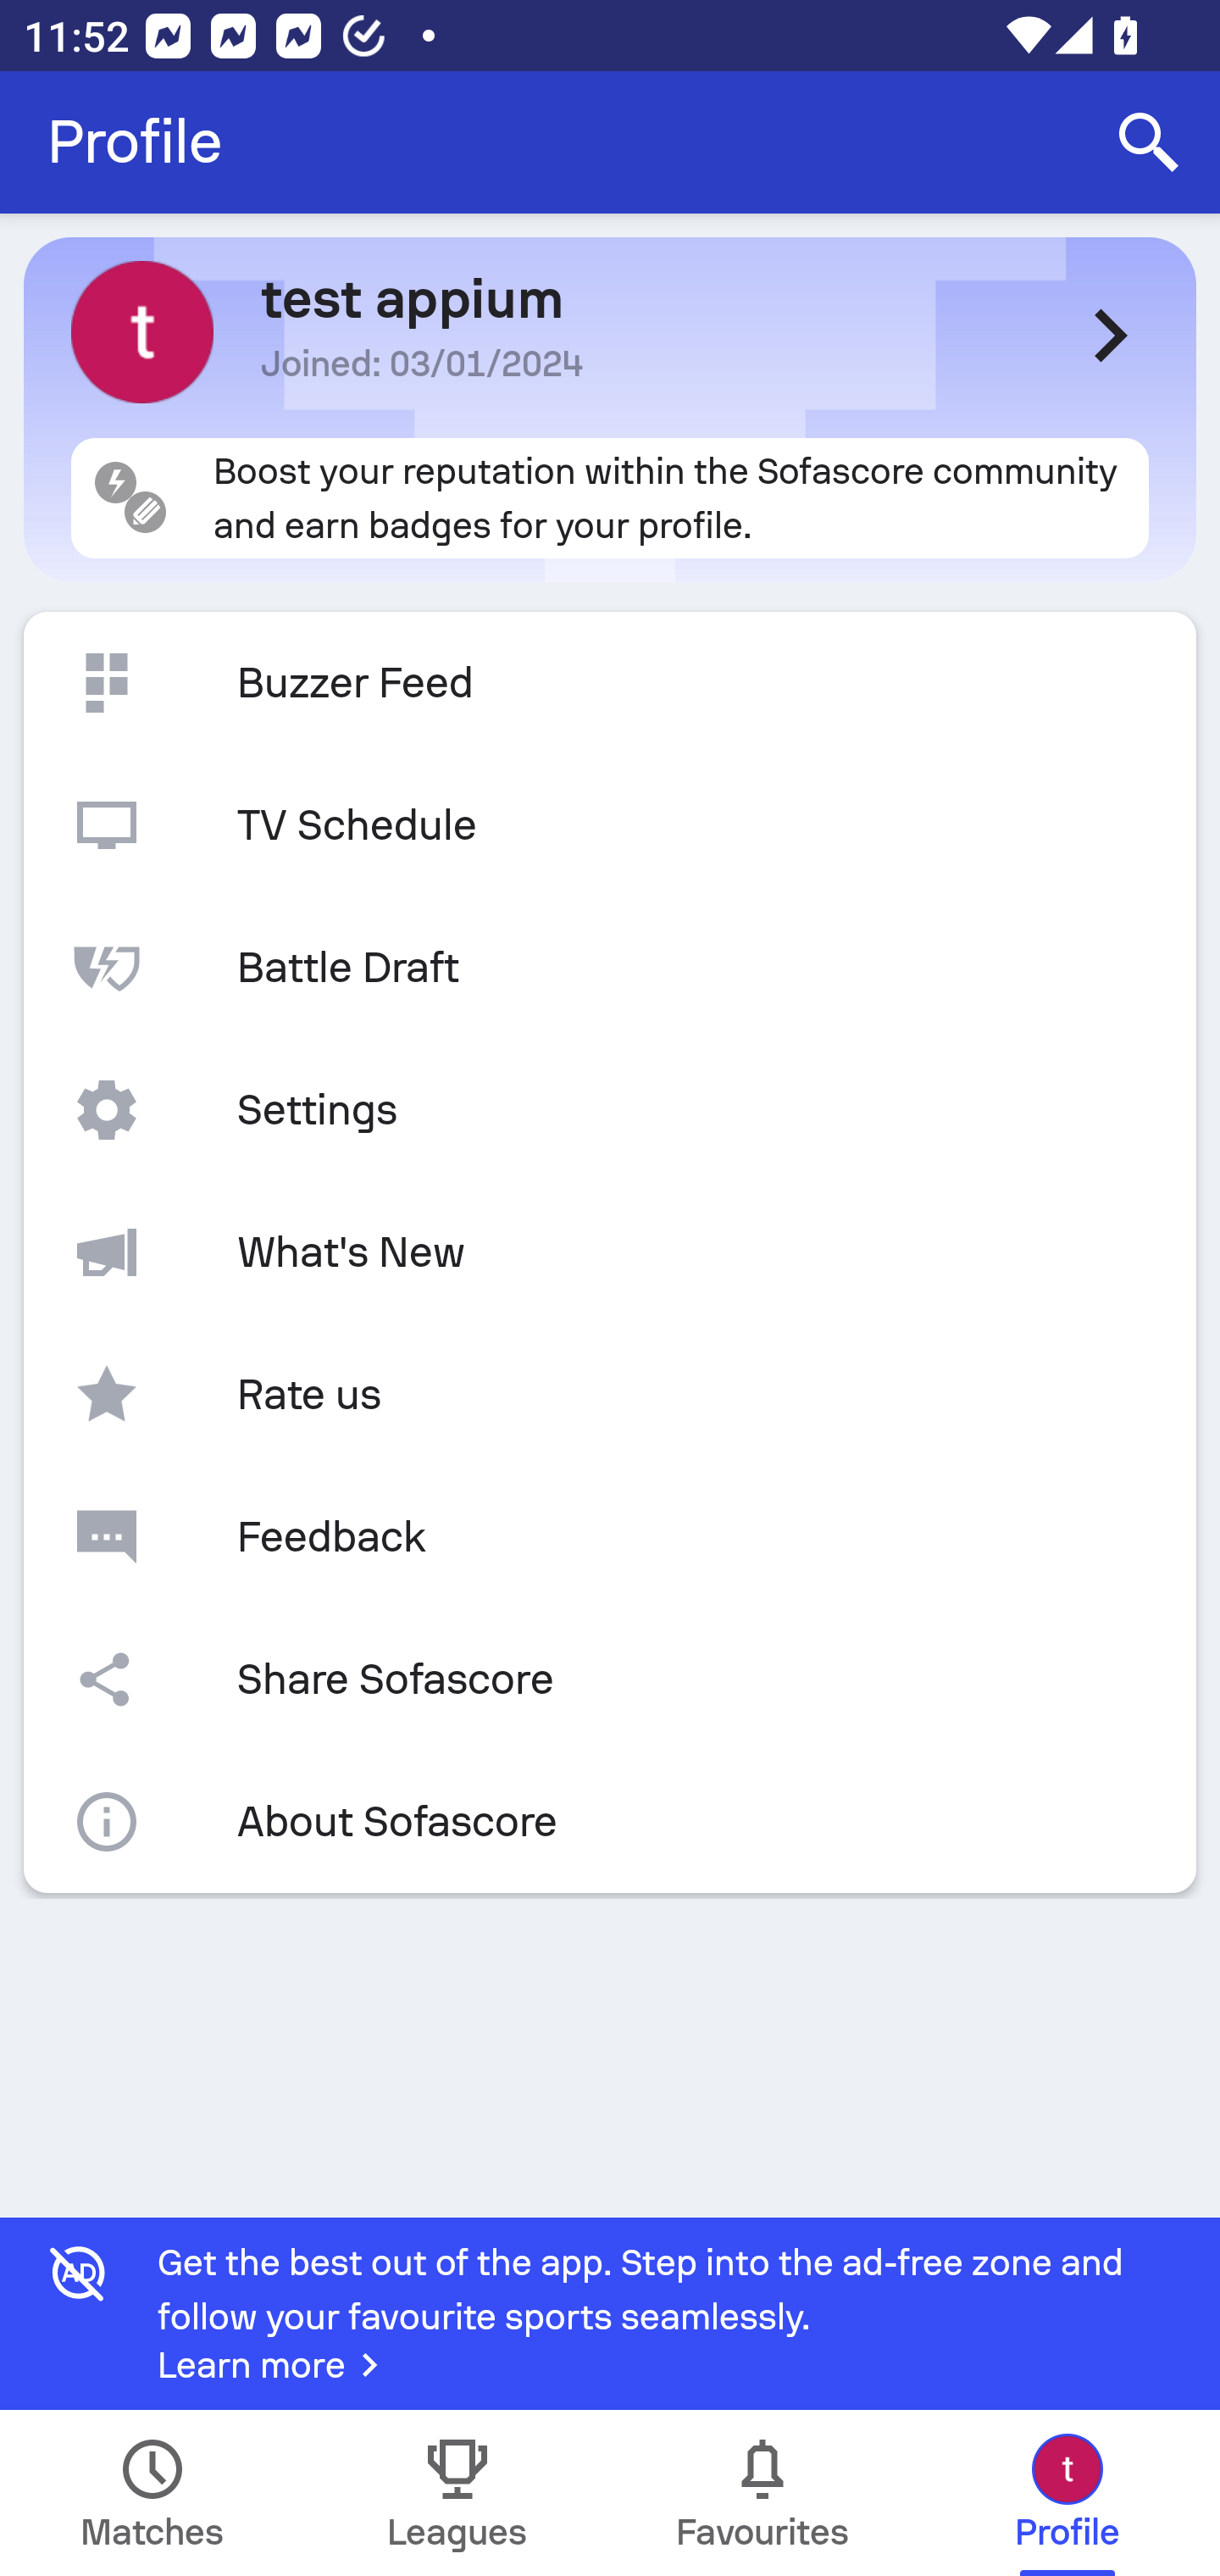  Describe the element at coordinates (762, 2493) in the screenshot. I see `Favourites` at that location.